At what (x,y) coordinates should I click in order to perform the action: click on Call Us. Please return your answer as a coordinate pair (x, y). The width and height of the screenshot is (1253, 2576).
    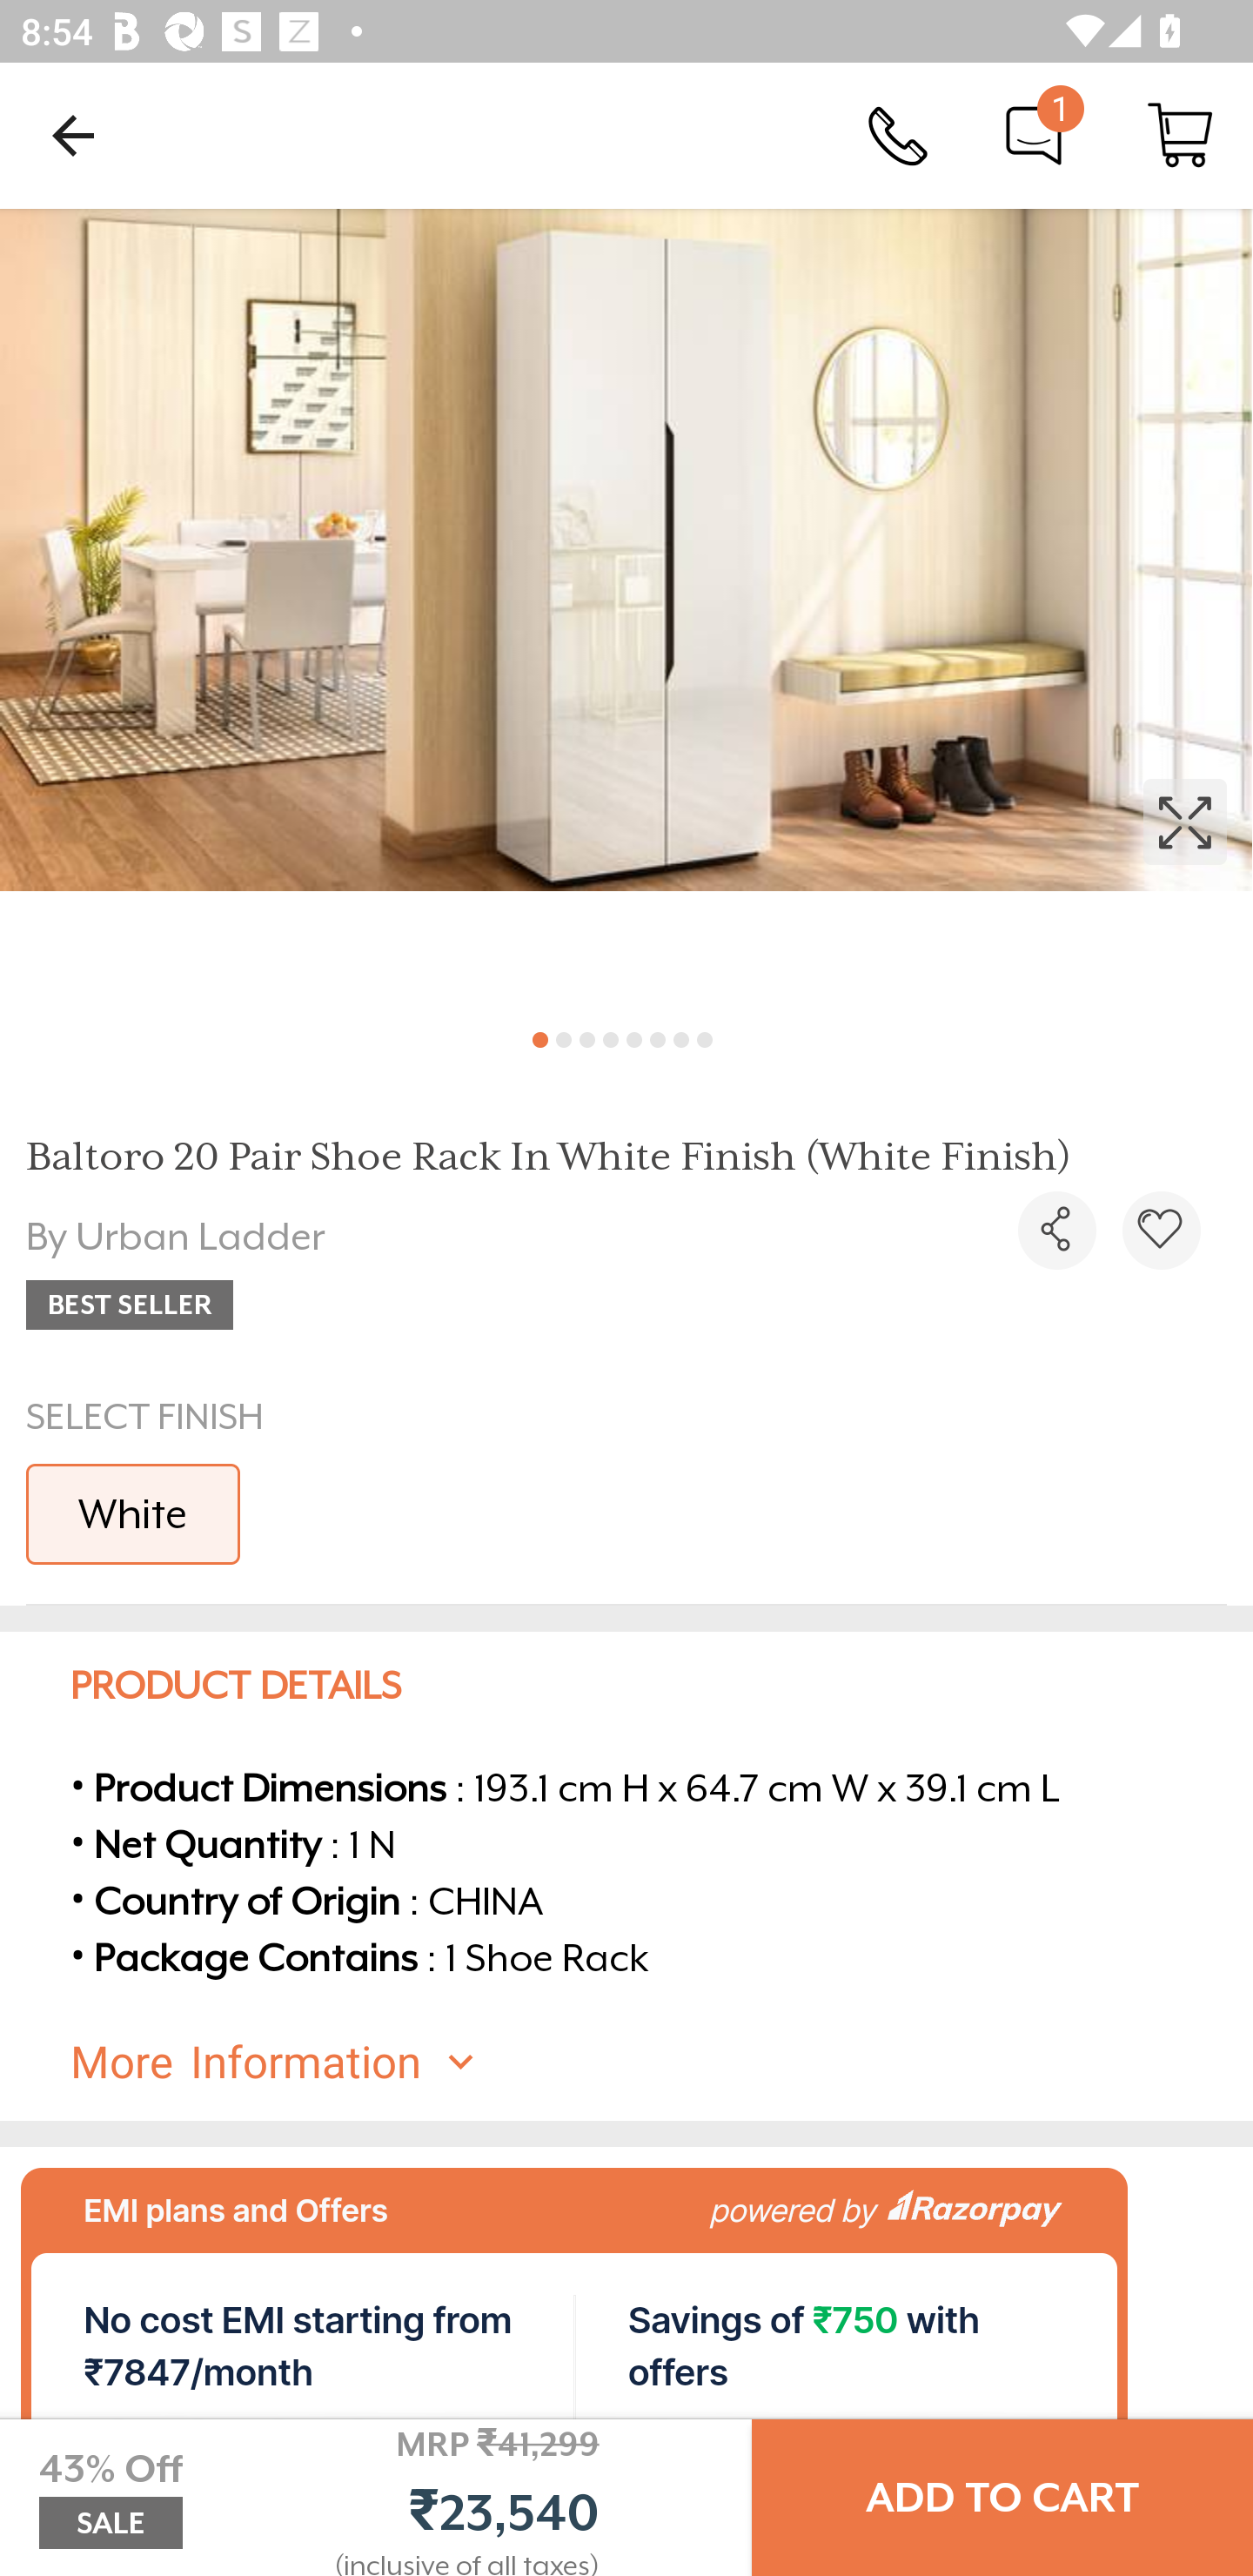
    Looking at the image, I should click on (898, 134).